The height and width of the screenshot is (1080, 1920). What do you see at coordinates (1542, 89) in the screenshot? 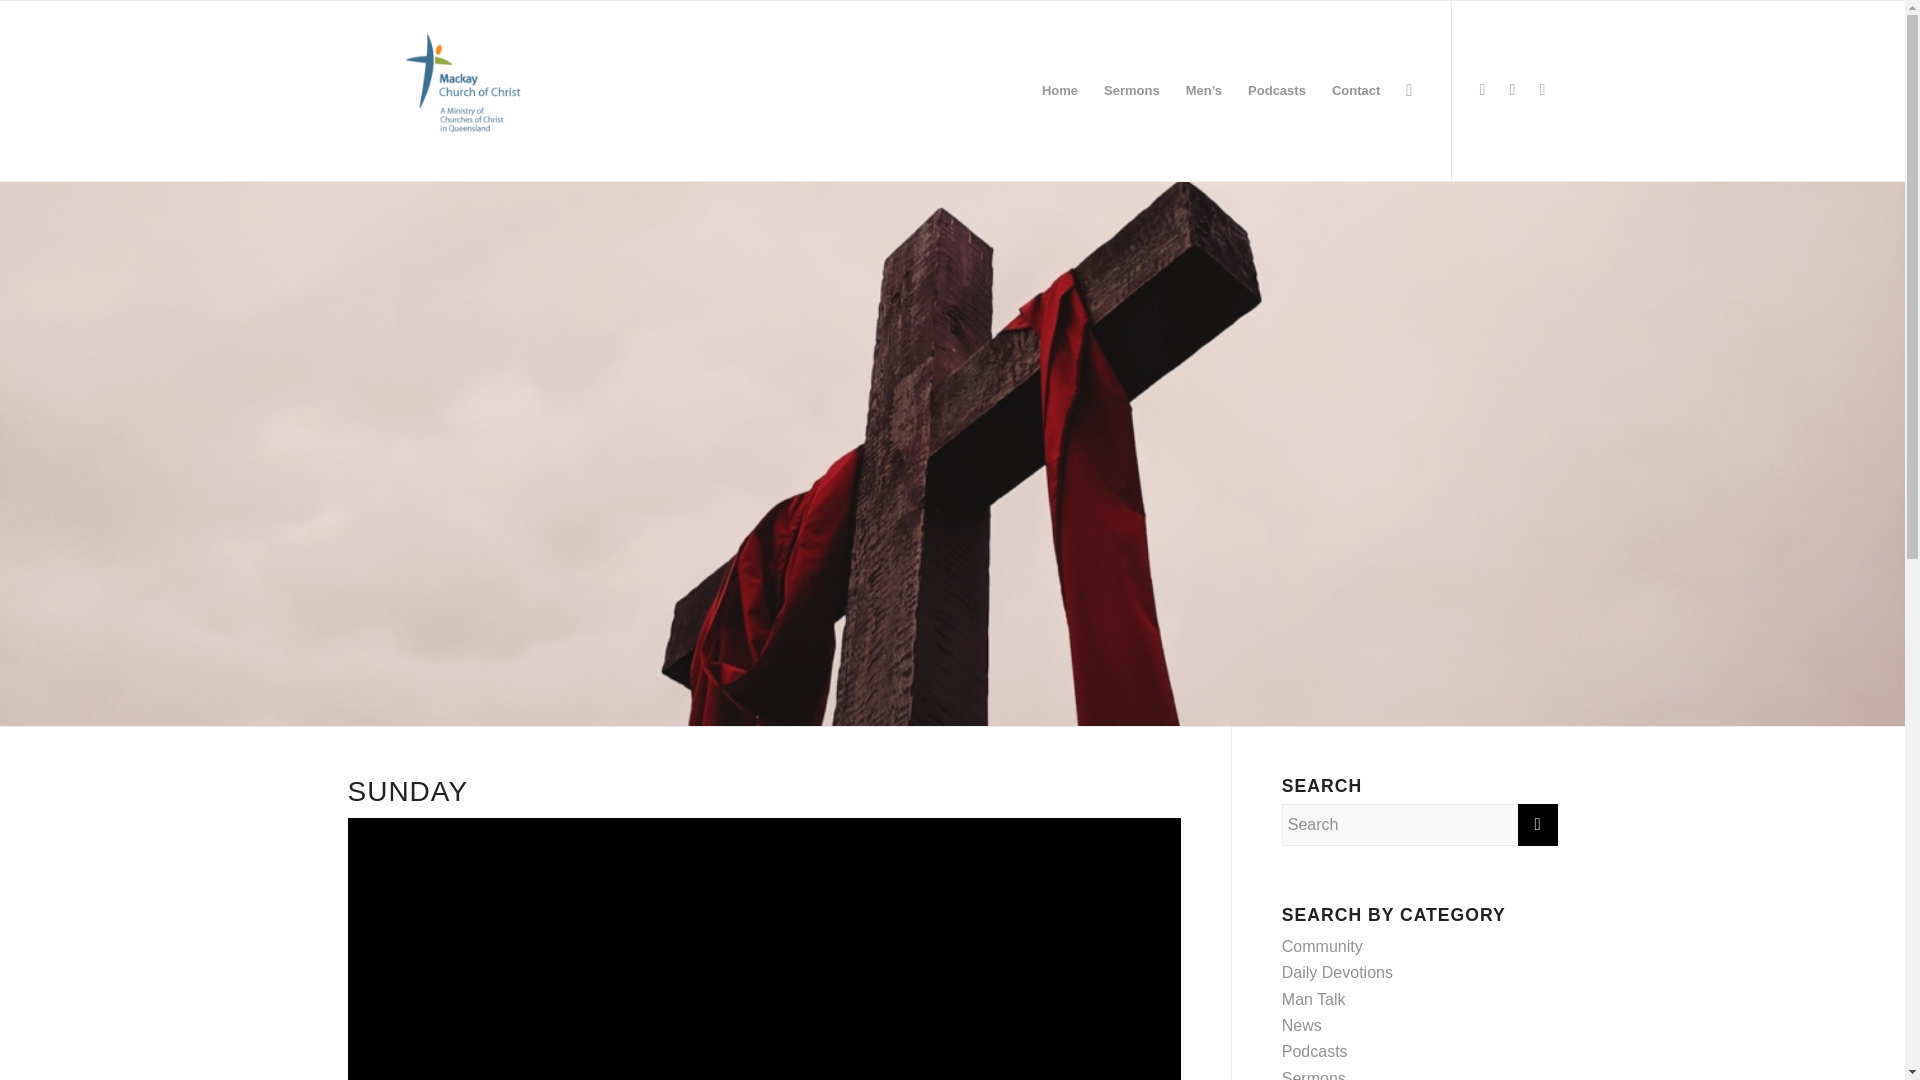
I see `Youtube` at bounding box center [1542, 89].